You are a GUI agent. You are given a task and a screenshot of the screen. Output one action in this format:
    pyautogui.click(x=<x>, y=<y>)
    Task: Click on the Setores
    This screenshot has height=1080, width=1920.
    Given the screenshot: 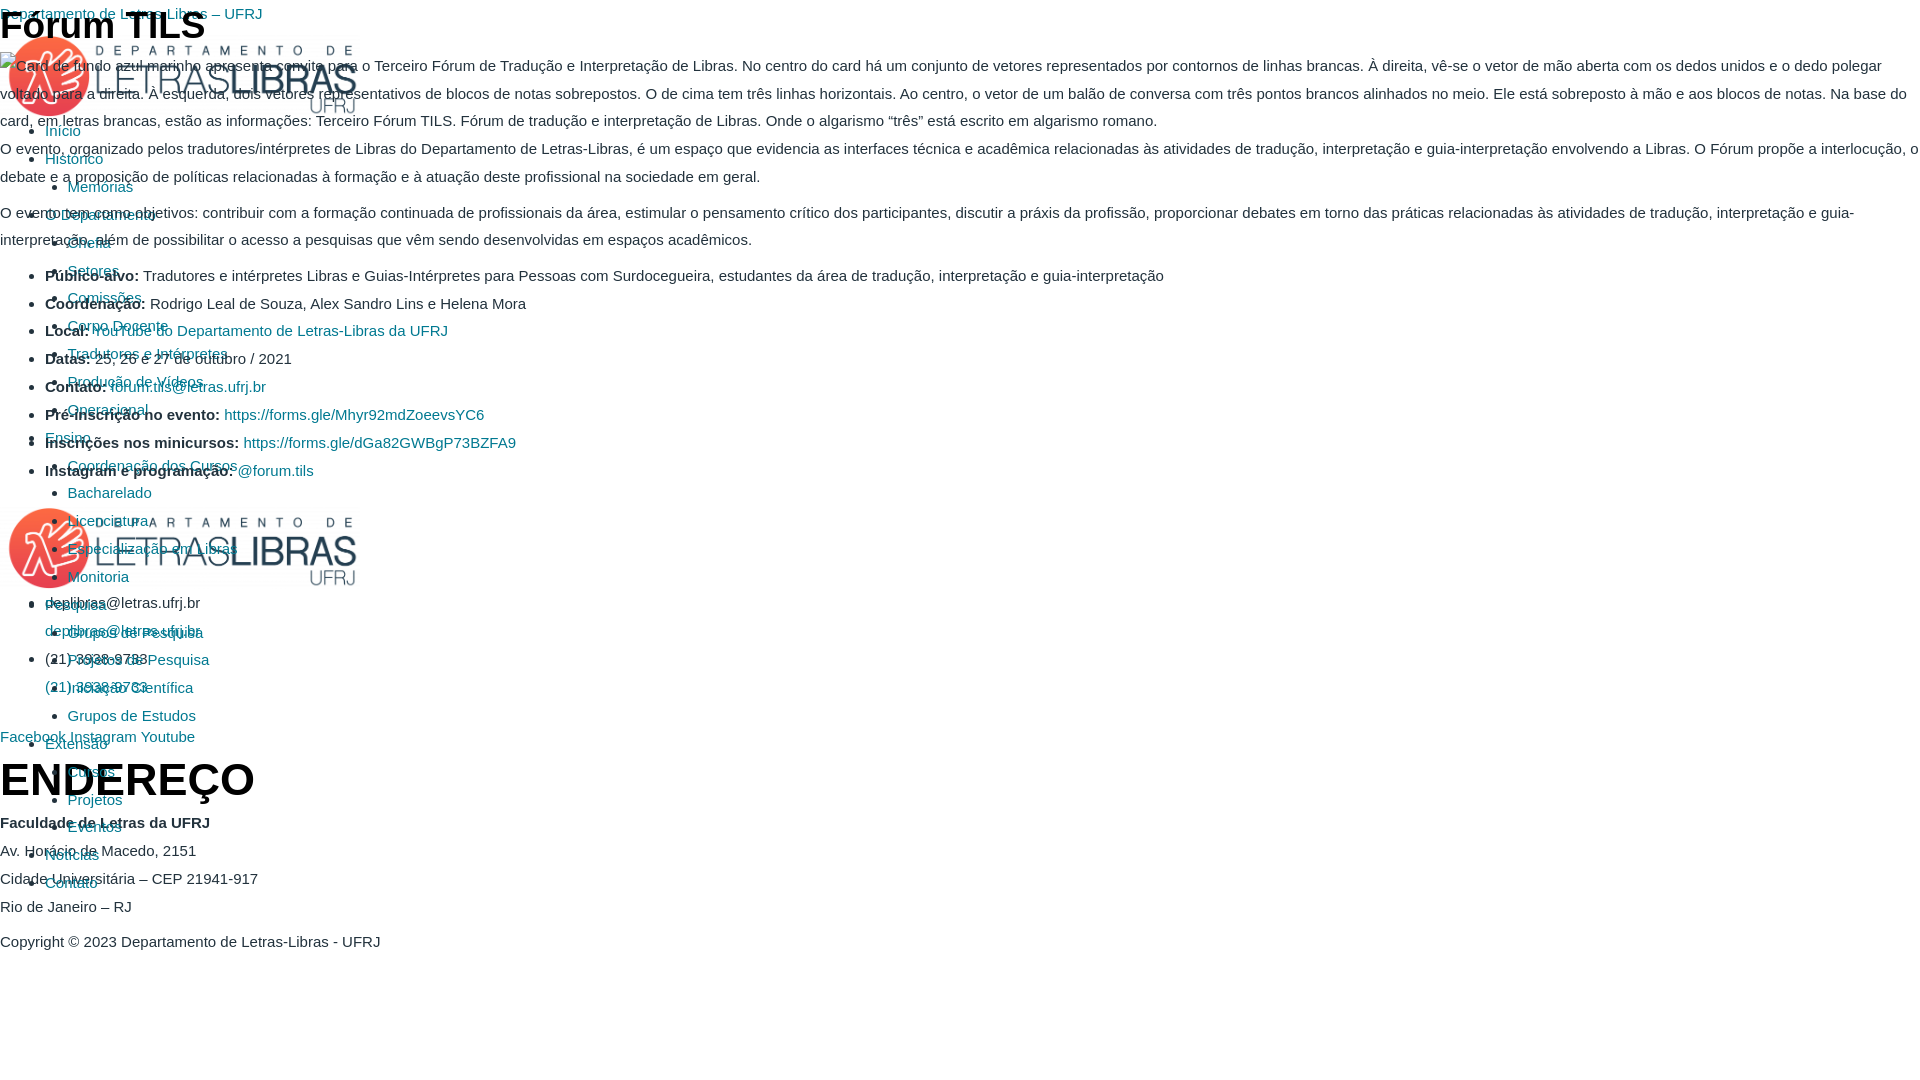 What is the action you would take?
    pyautogui.click(x=94, y=270)
    